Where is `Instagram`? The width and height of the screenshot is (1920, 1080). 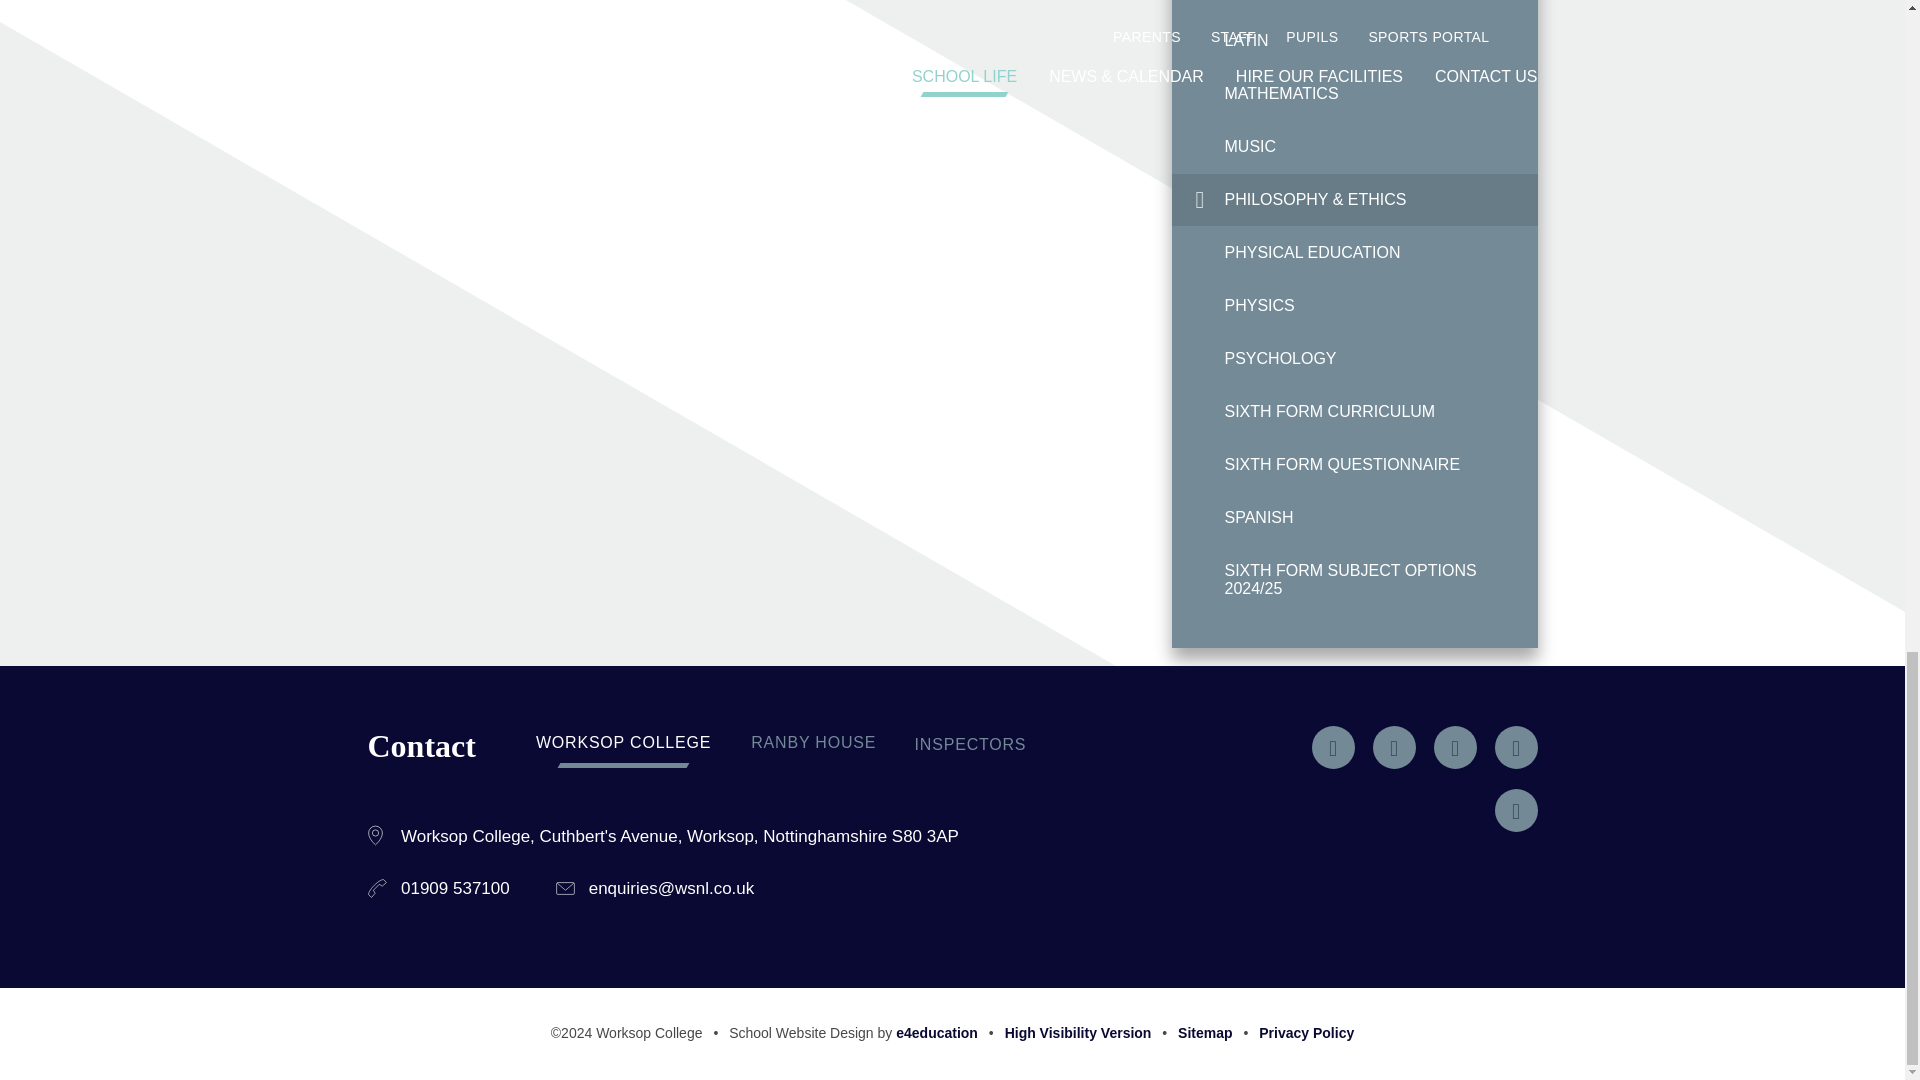
Instagram is located at coordinates (1455, 746).